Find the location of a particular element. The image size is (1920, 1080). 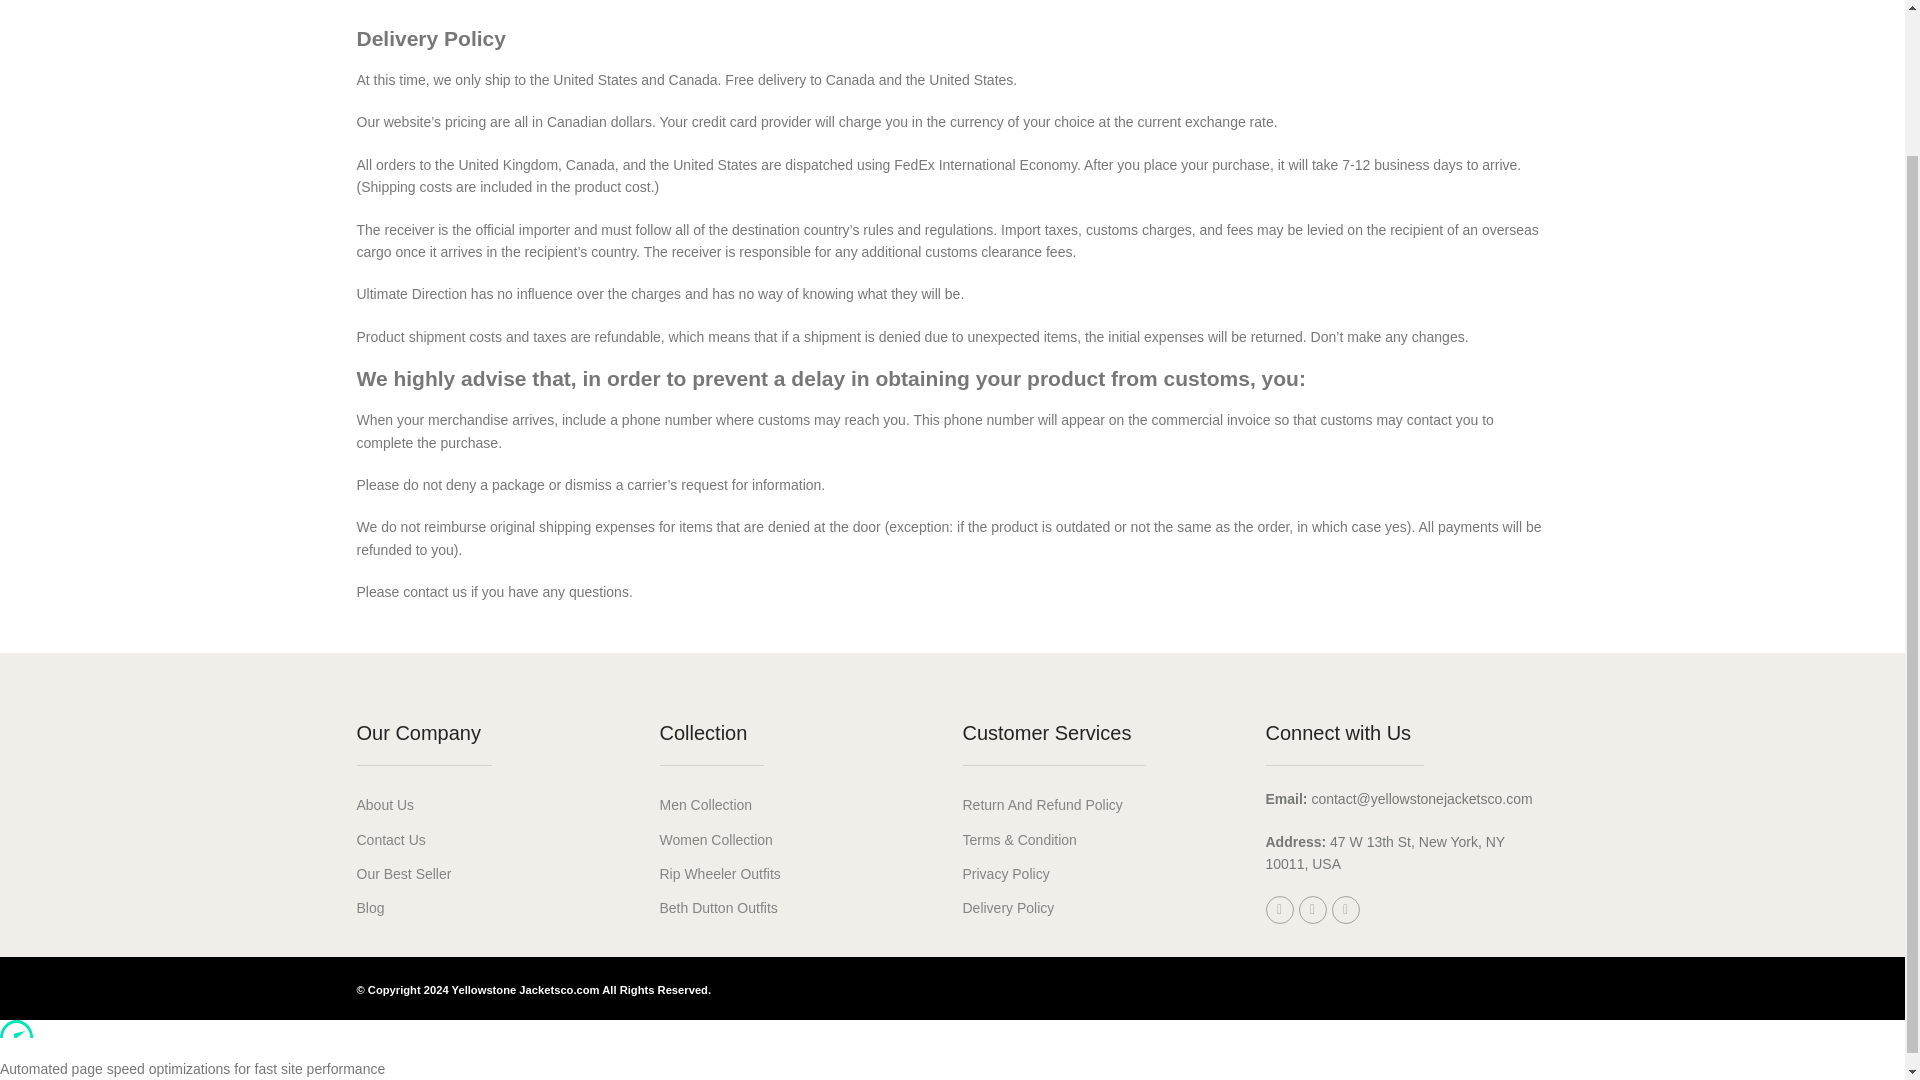

Our Best Seller is located at coordinates (497, 874).